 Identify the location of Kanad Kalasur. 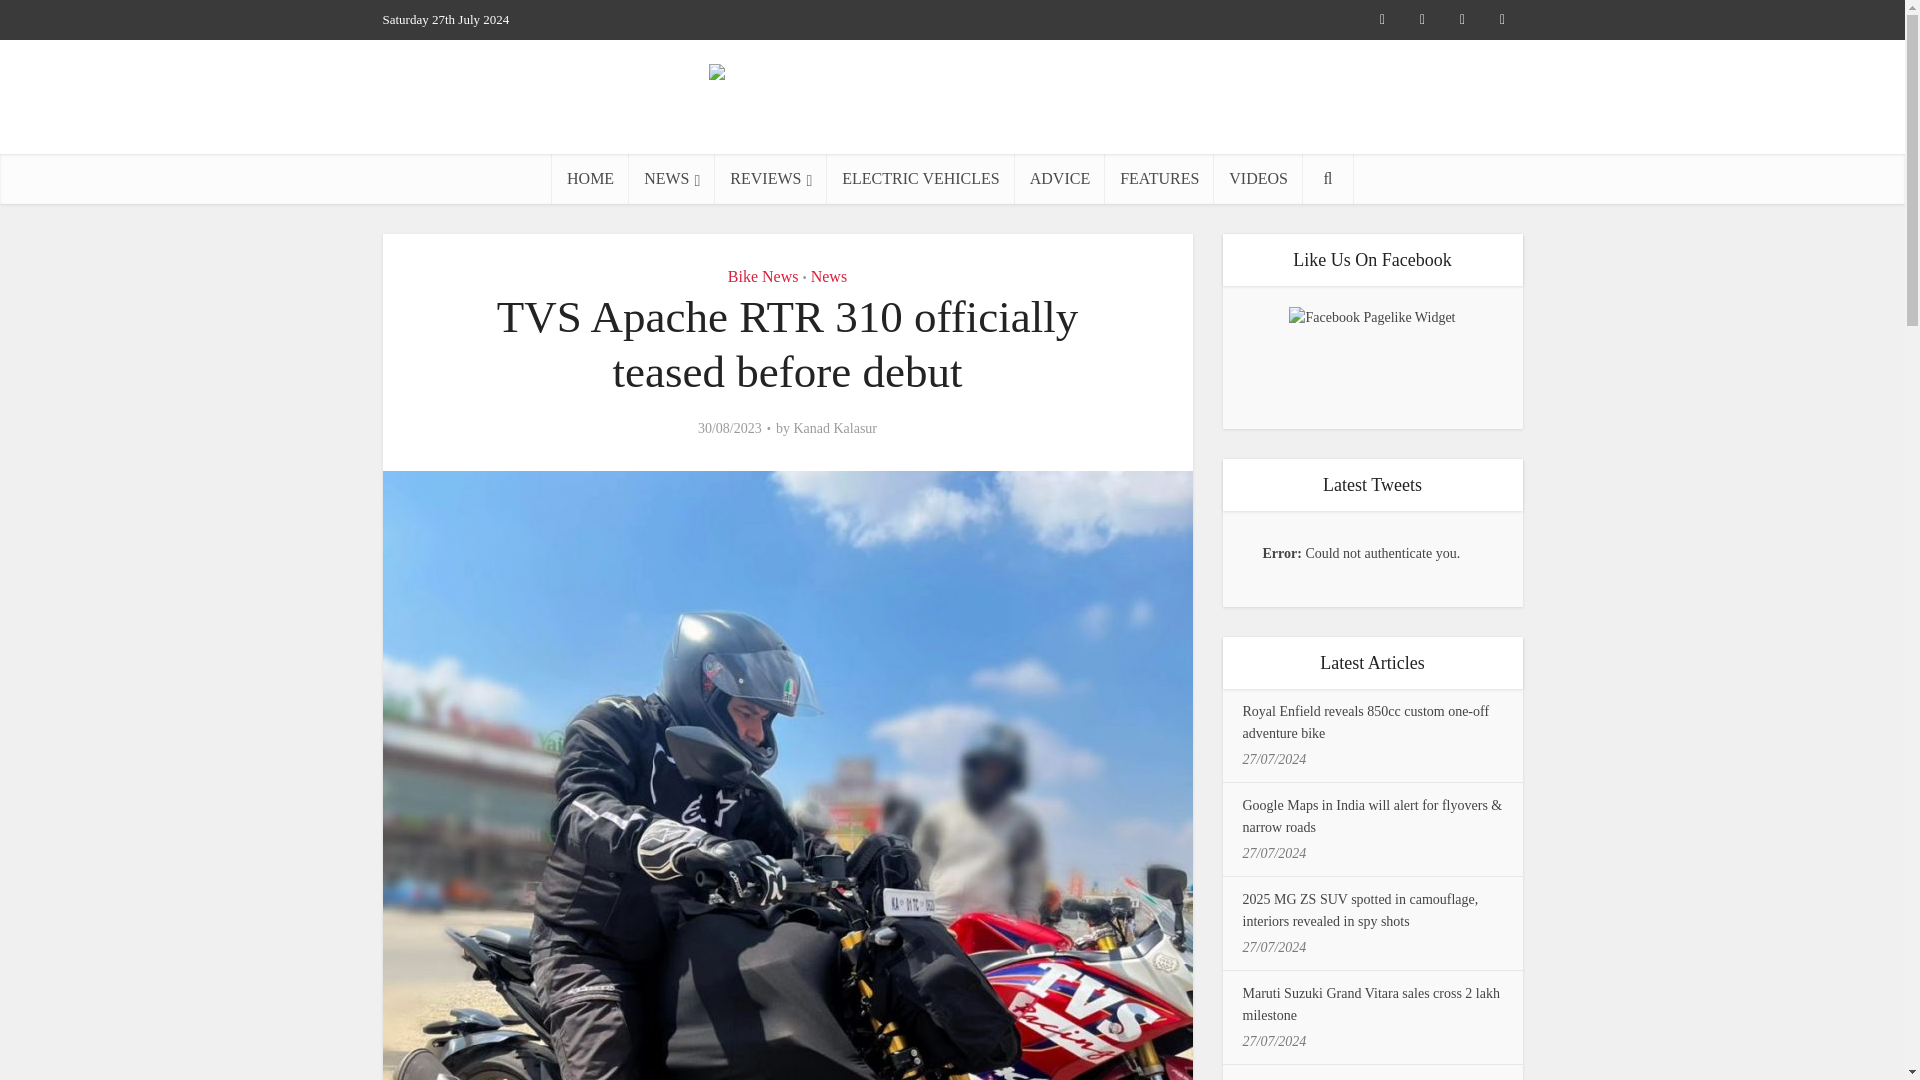
(834, 429).